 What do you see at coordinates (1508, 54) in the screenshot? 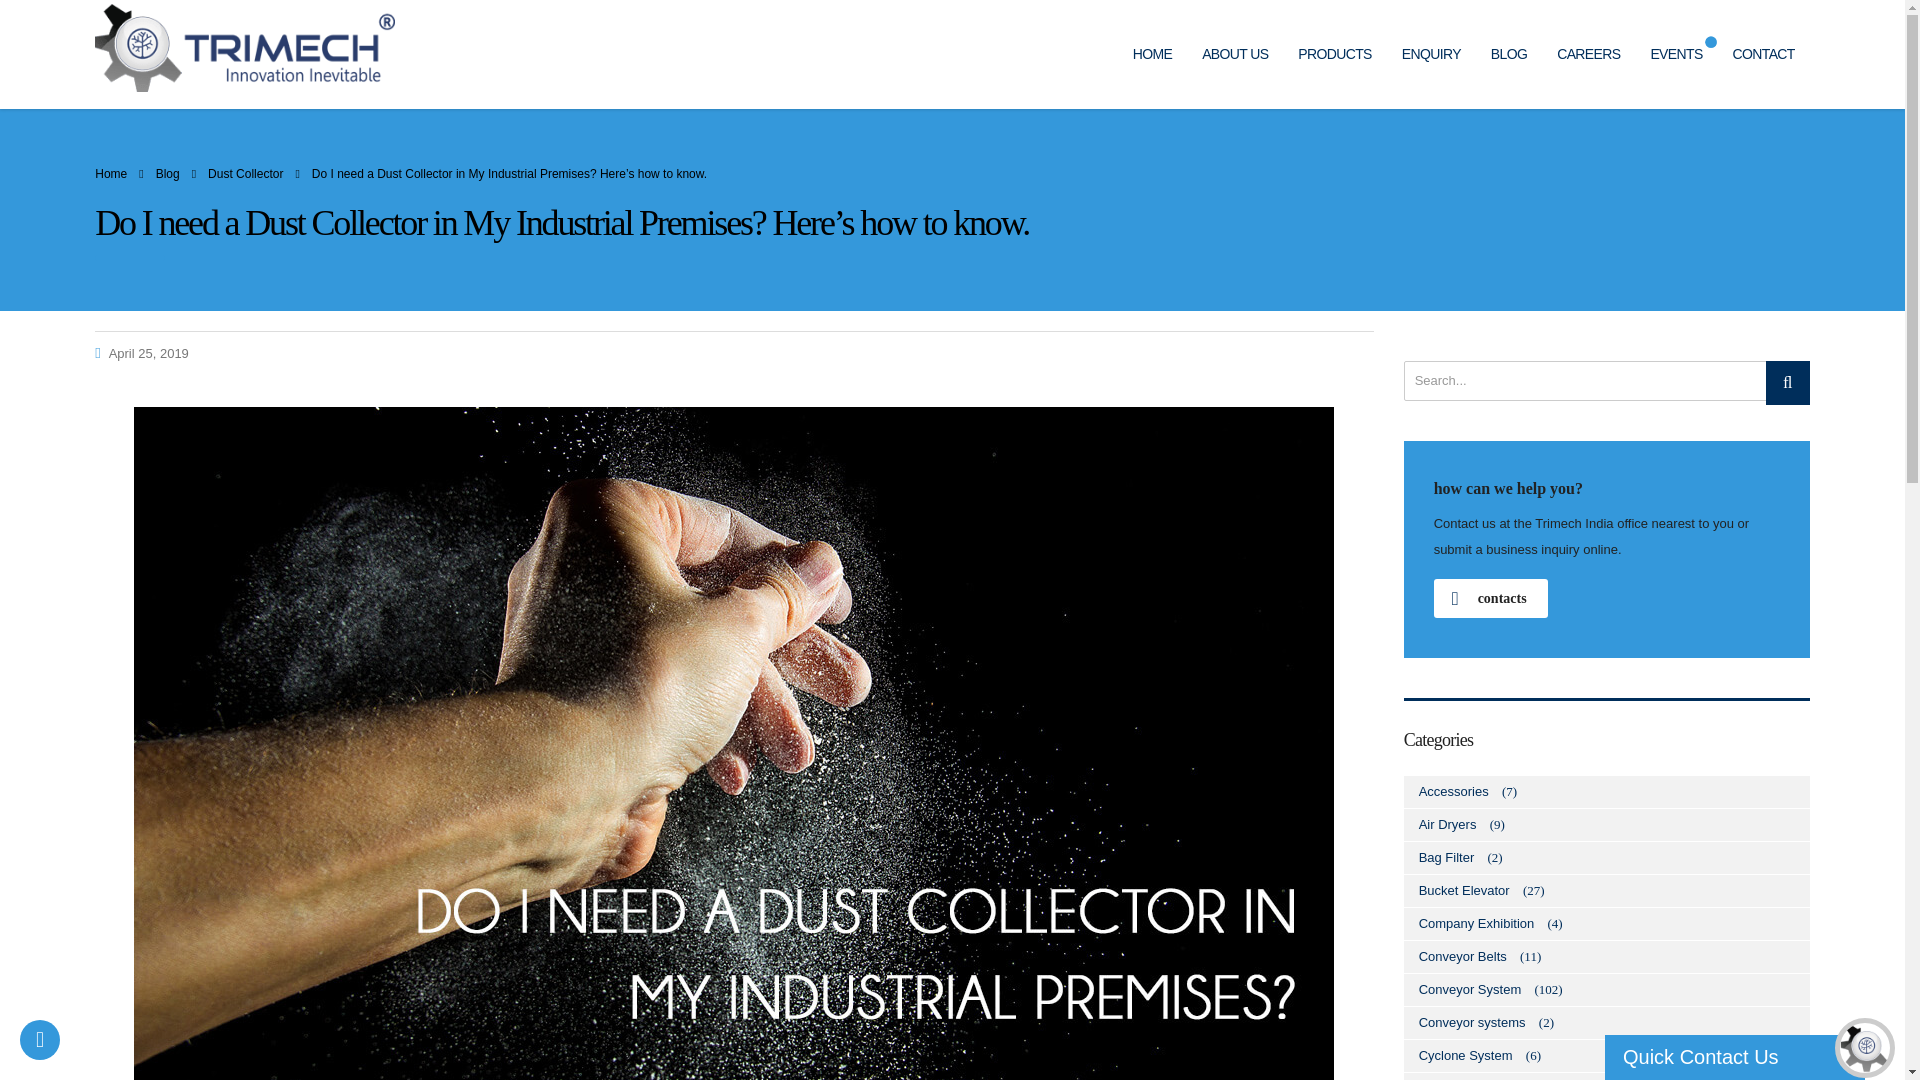
I see `BLOG` at bounding box center [1508, 54].